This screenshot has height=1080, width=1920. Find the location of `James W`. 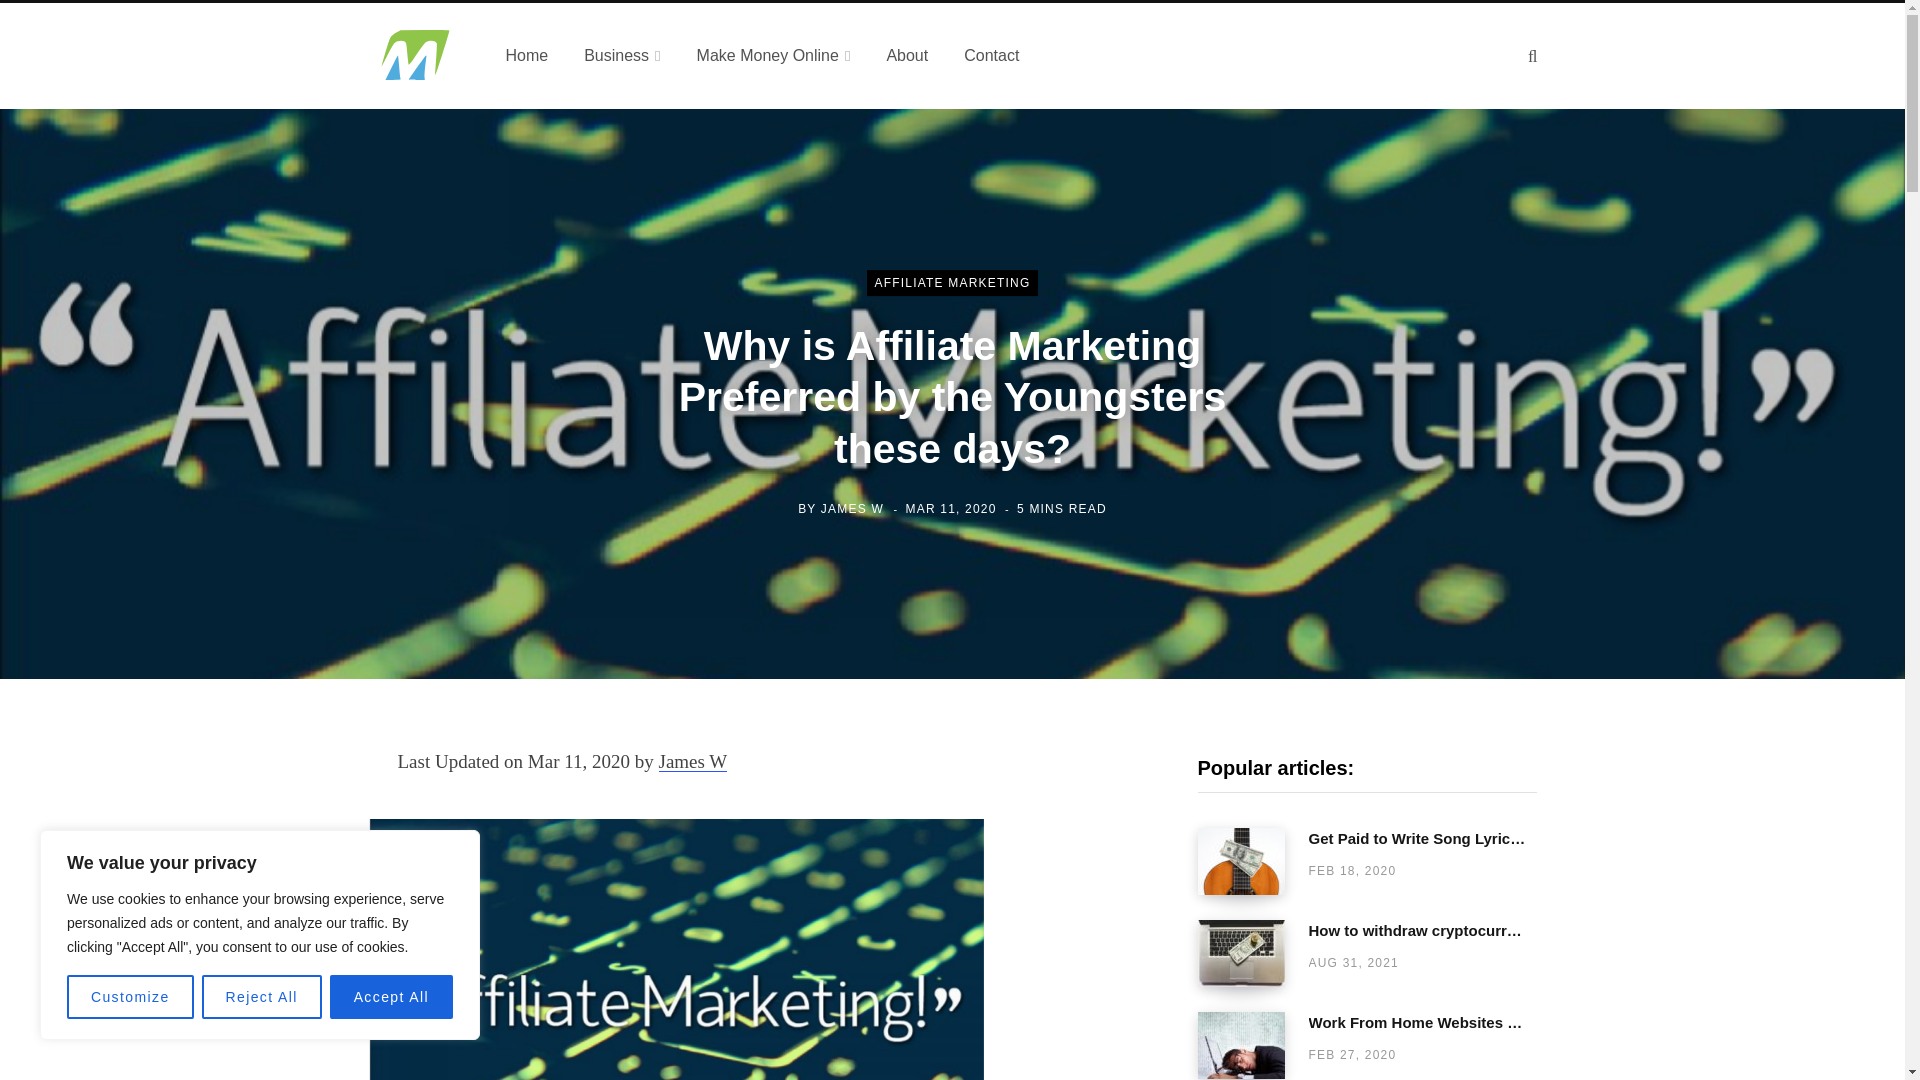

James W is located at coordinates (692, 761).